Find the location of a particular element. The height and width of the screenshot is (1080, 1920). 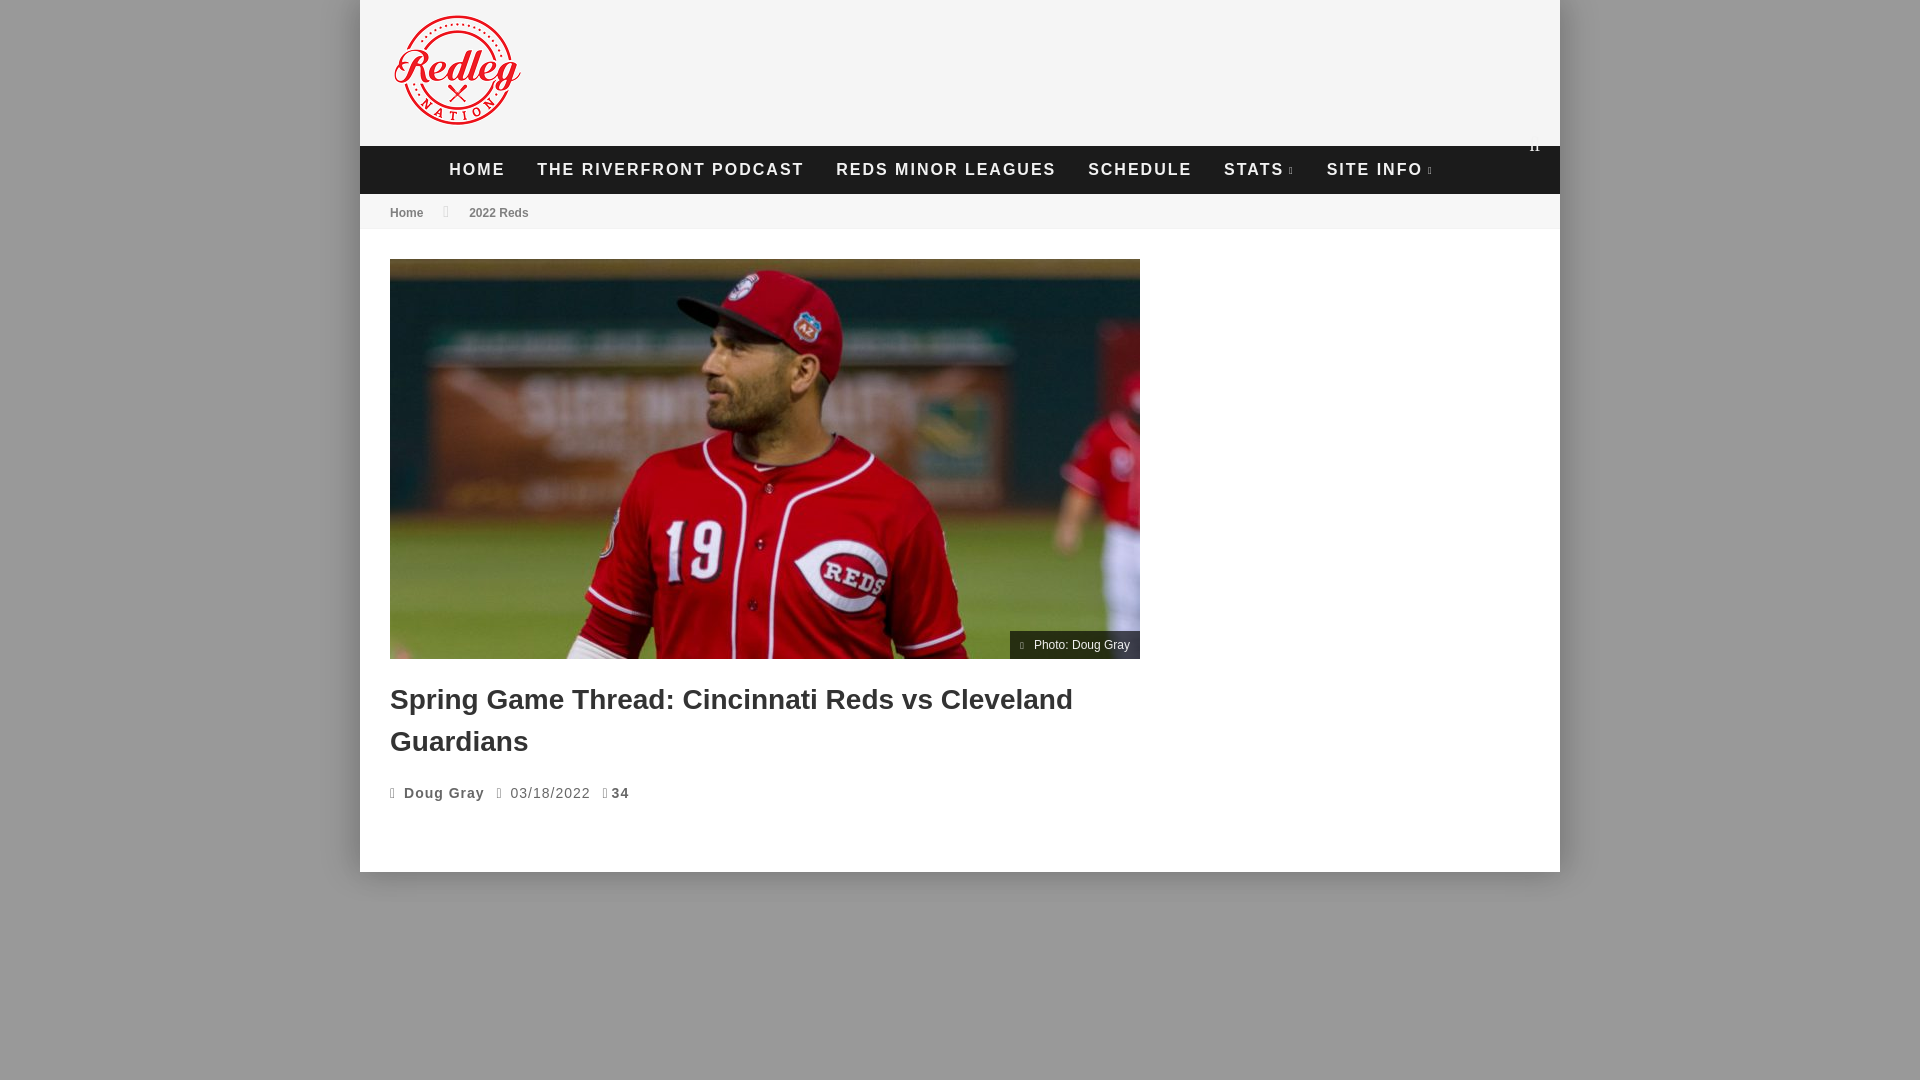

Home is located at coordinates (406, 213).